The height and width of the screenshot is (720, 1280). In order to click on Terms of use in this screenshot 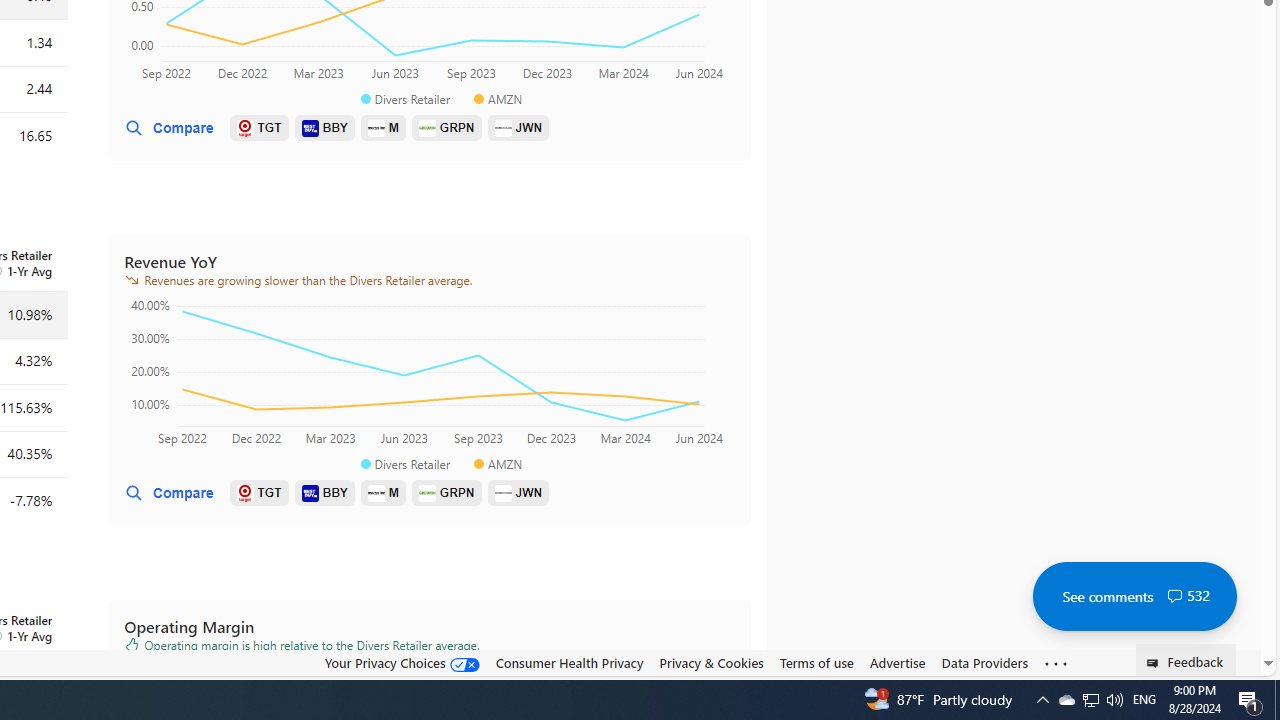, I will do `click(816, 662)`.